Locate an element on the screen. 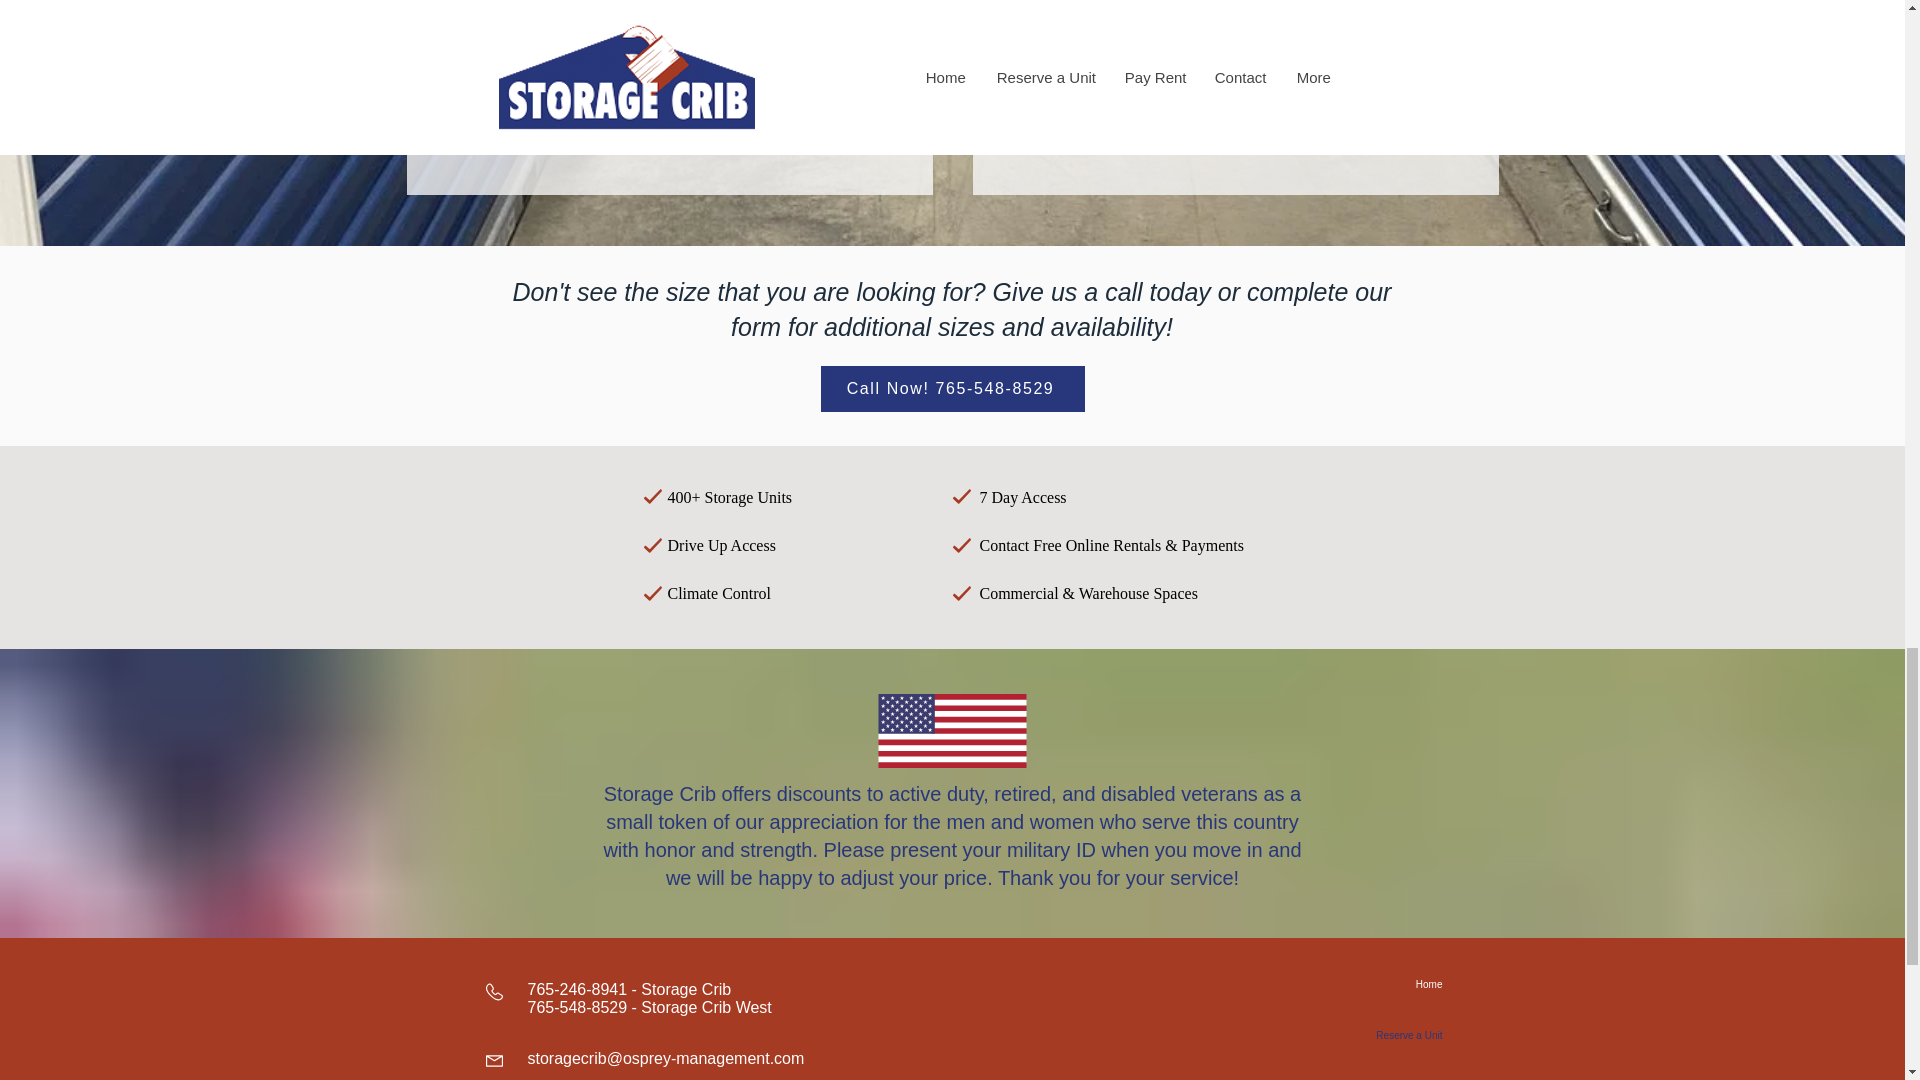  765-246-8941 - Storage Crib is located at coordinates (630, 988).